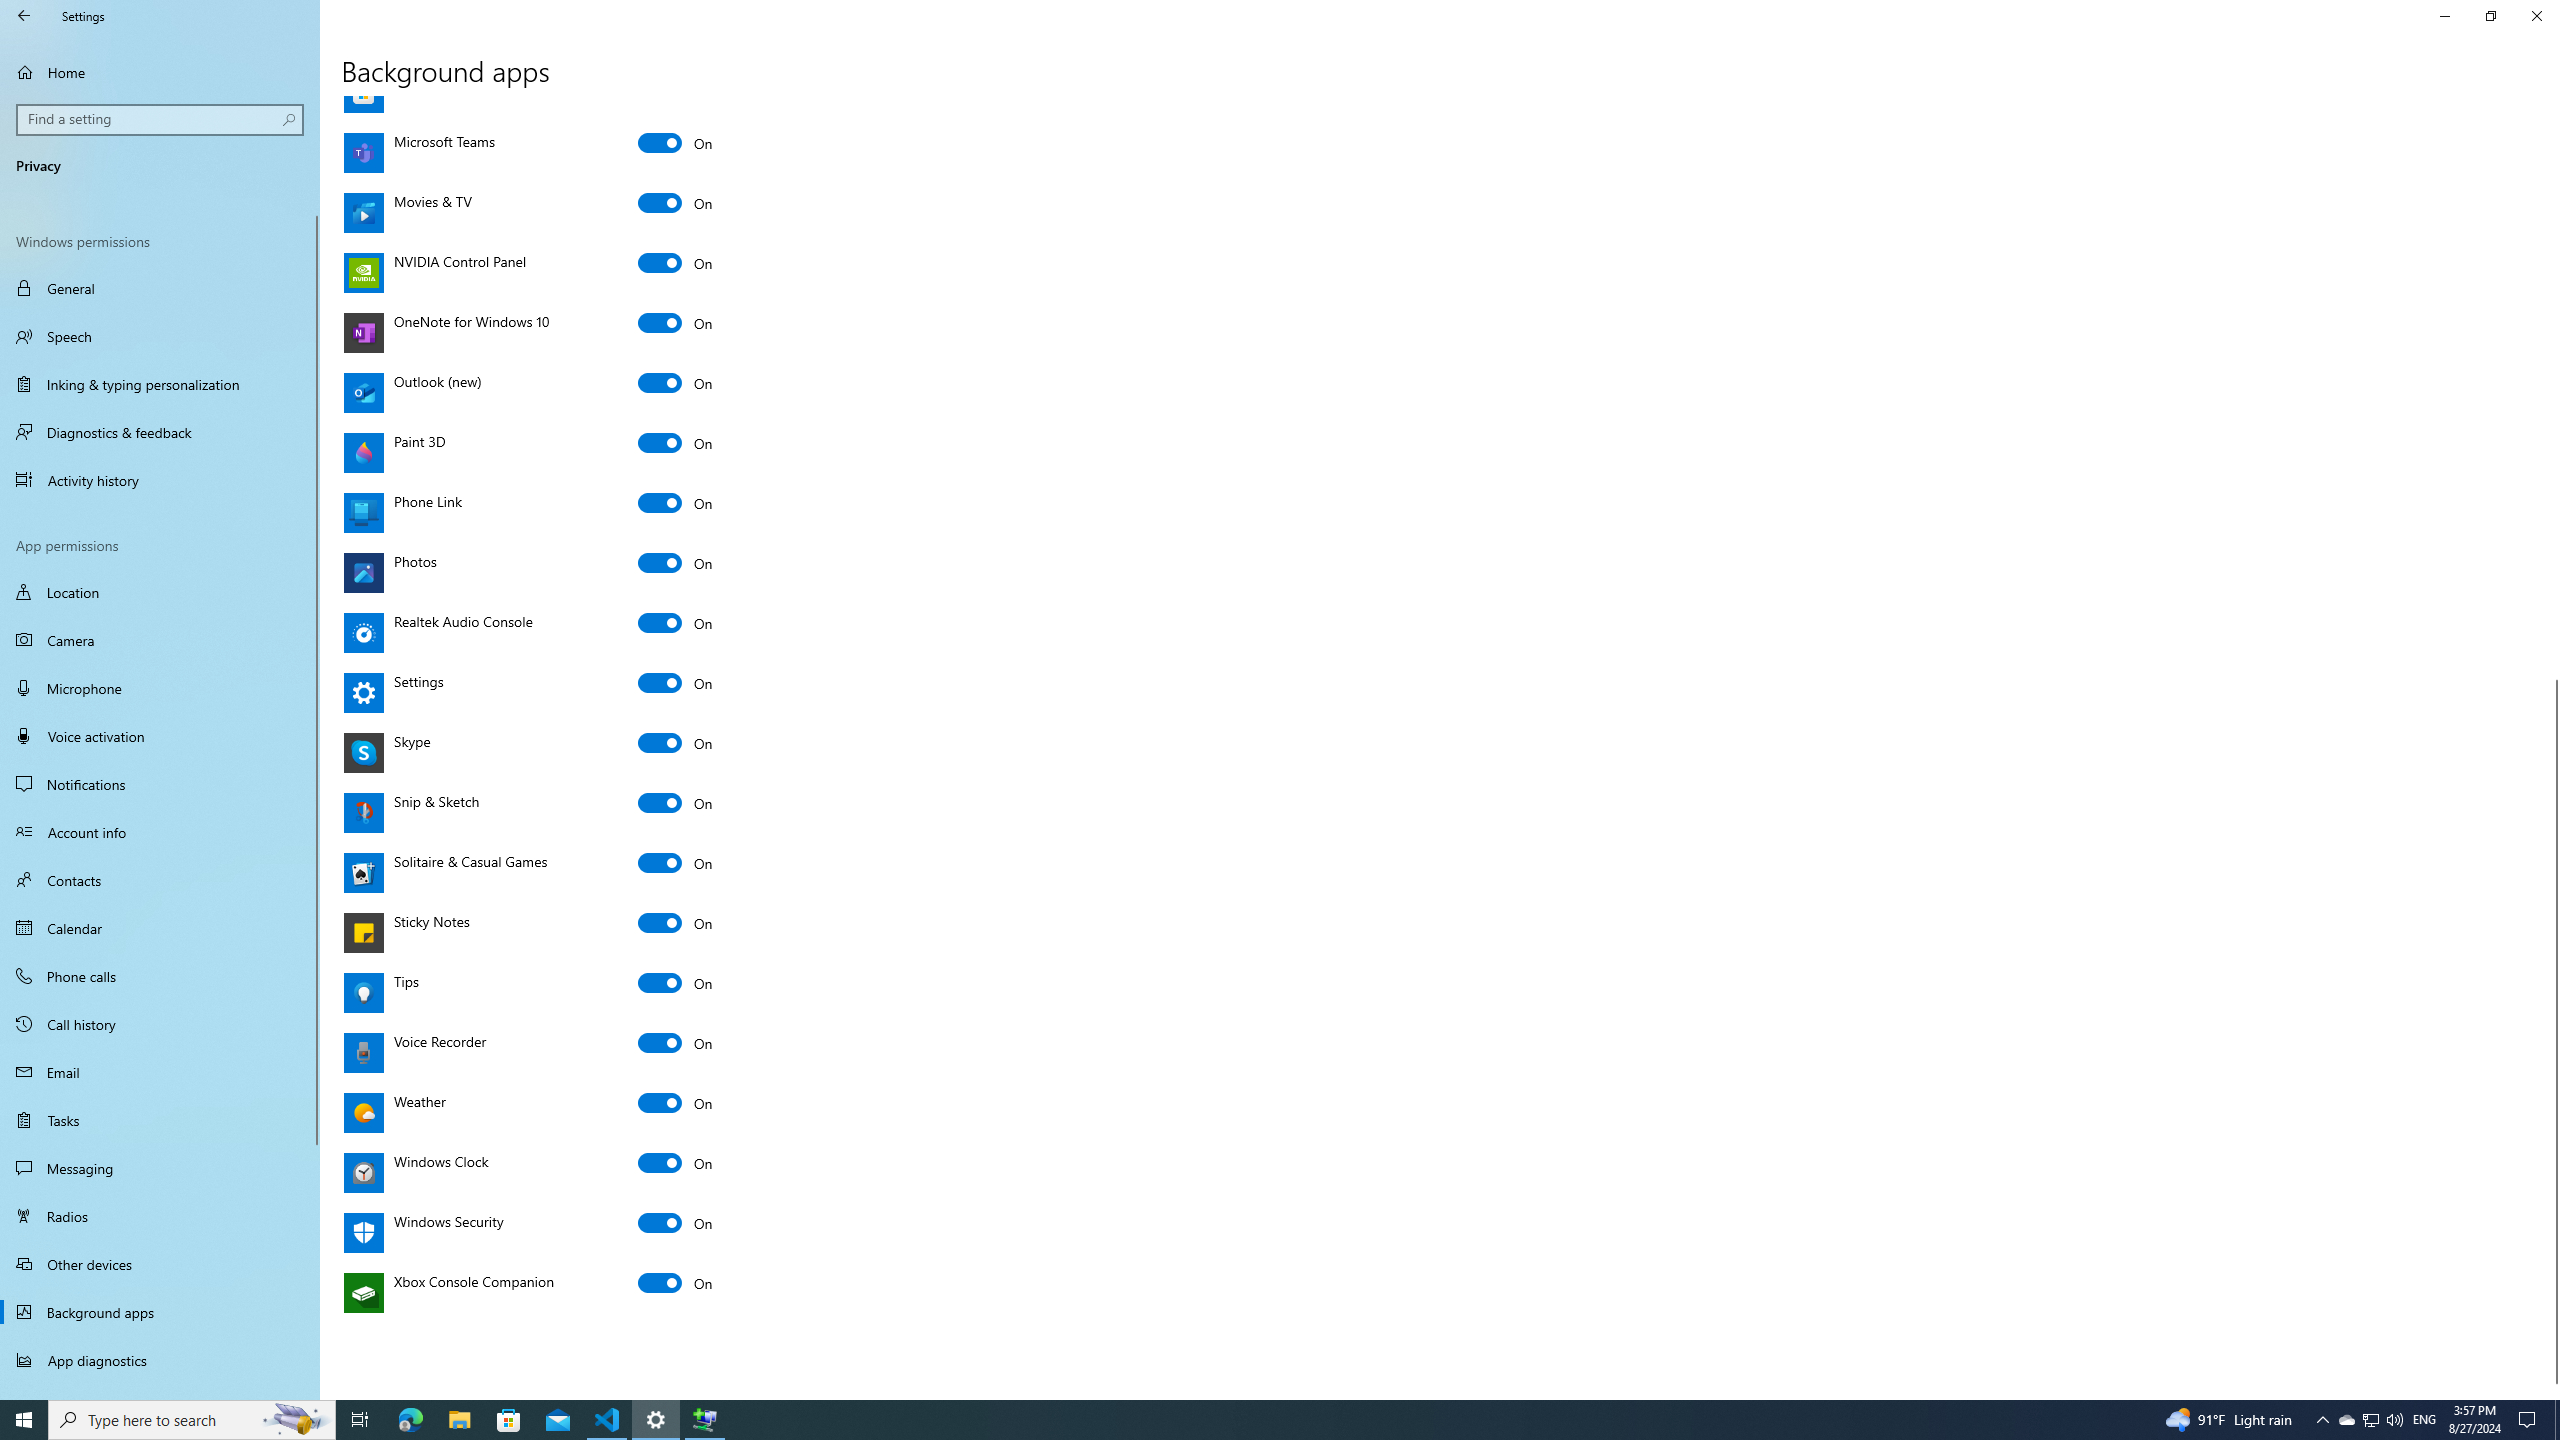  Describe the element at coordinates (676, 1282) in the screenshot. I see `Xbox Console Companion` at that location.